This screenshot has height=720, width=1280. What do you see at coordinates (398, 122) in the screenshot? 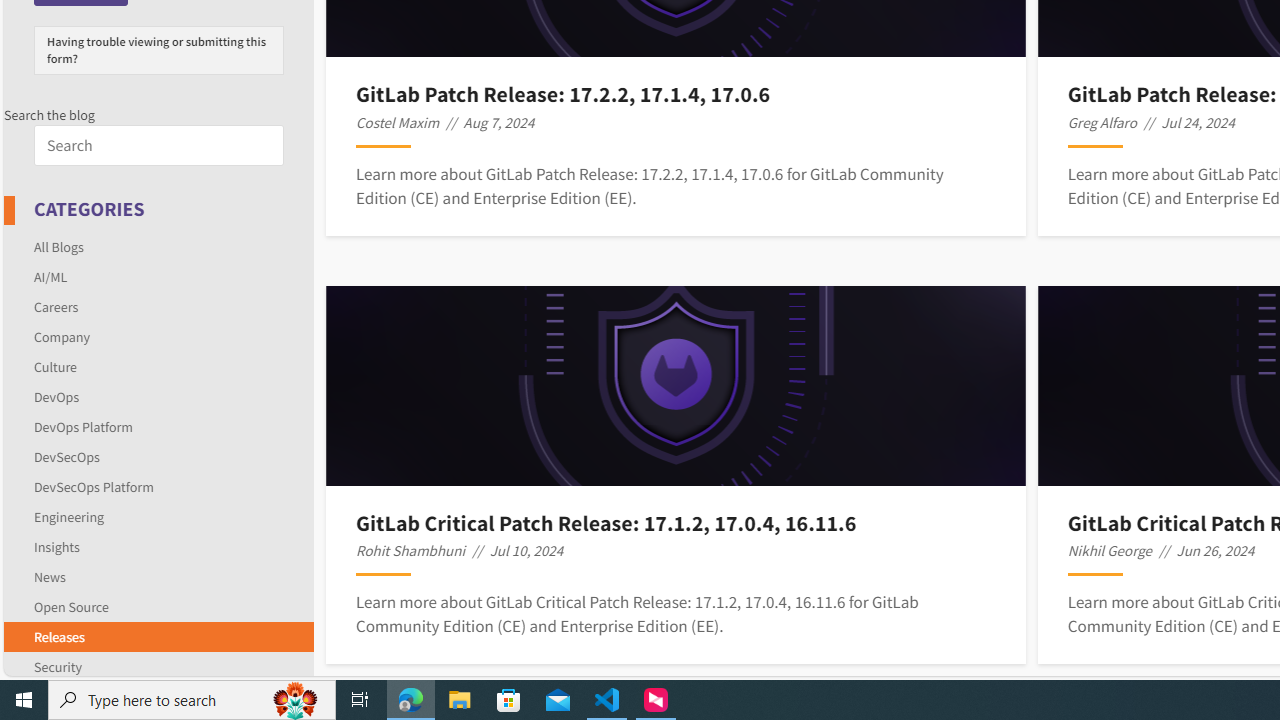
I see `Costel Maxim` at bounding box center [398, 122].